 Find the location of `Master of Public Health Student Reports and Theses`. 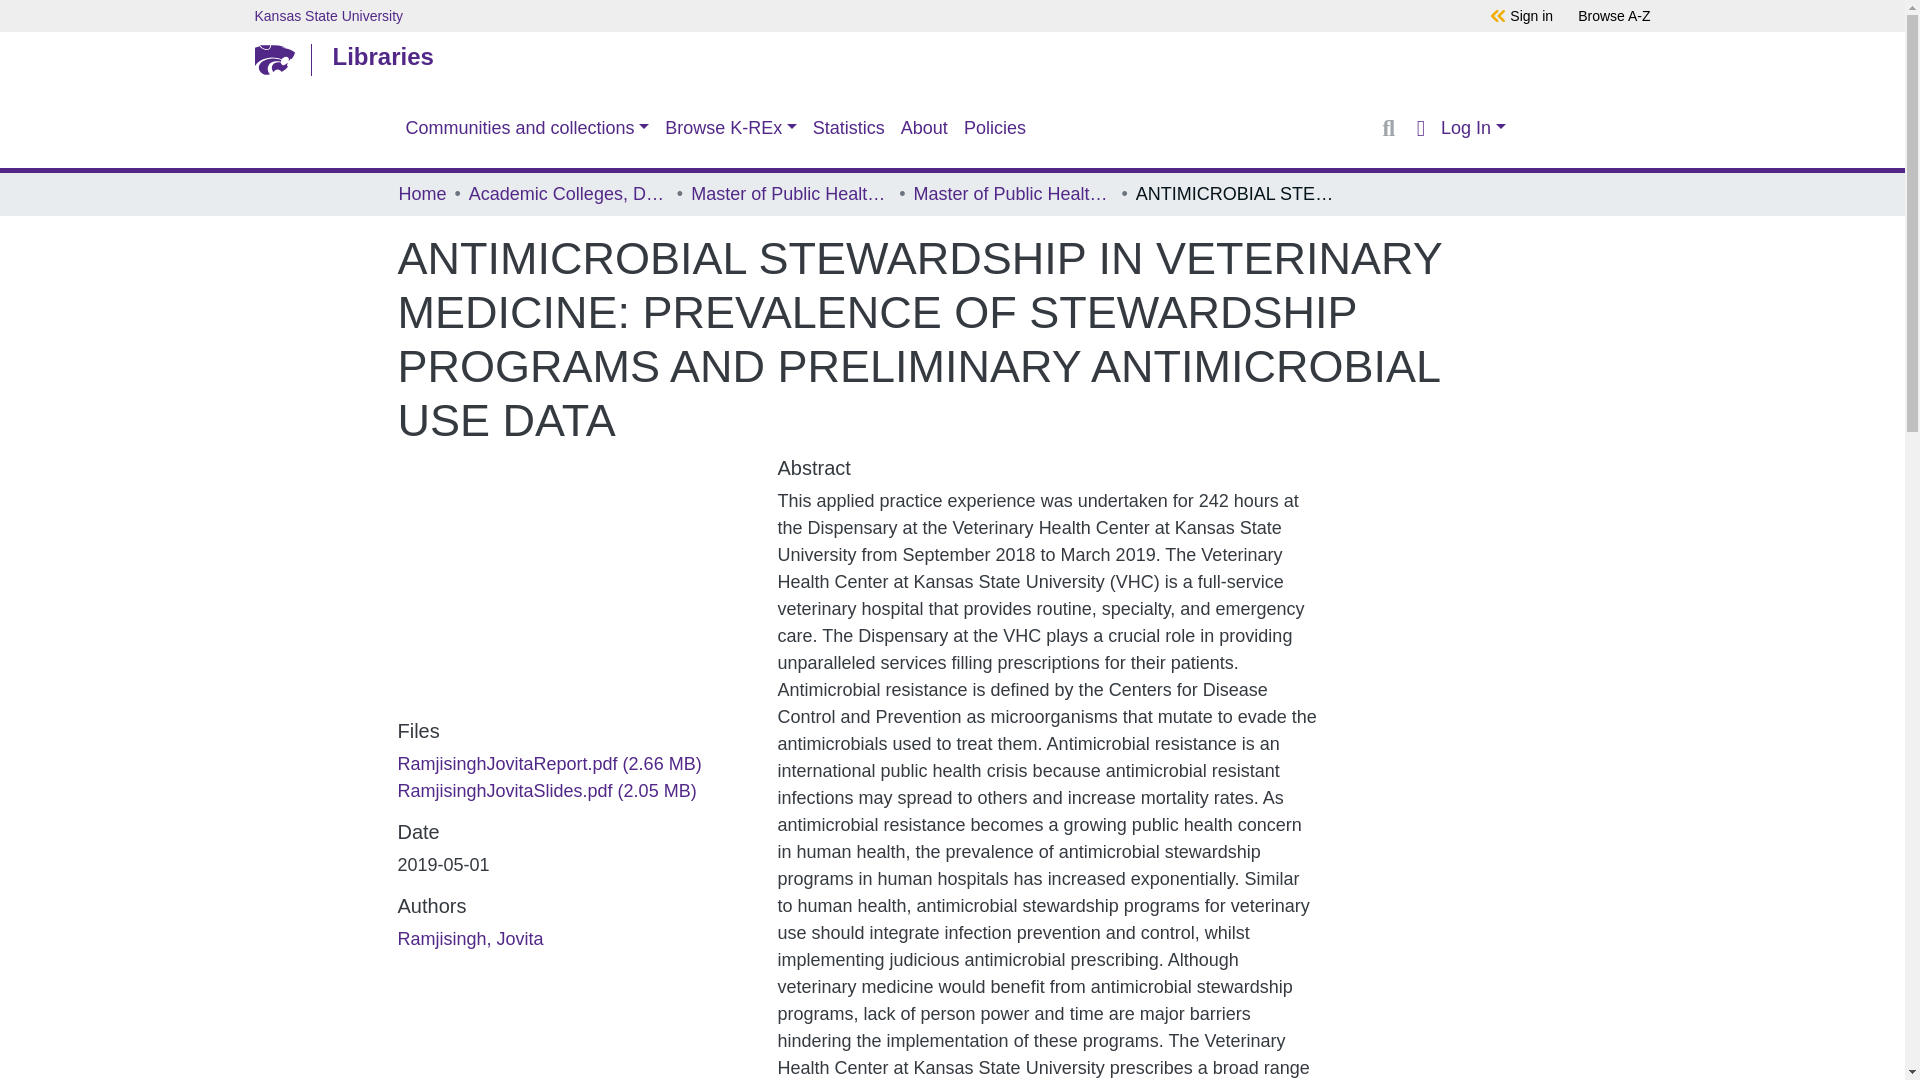

Master of Public Health Student Reports and Theses is located at coordinates (1013, 194).